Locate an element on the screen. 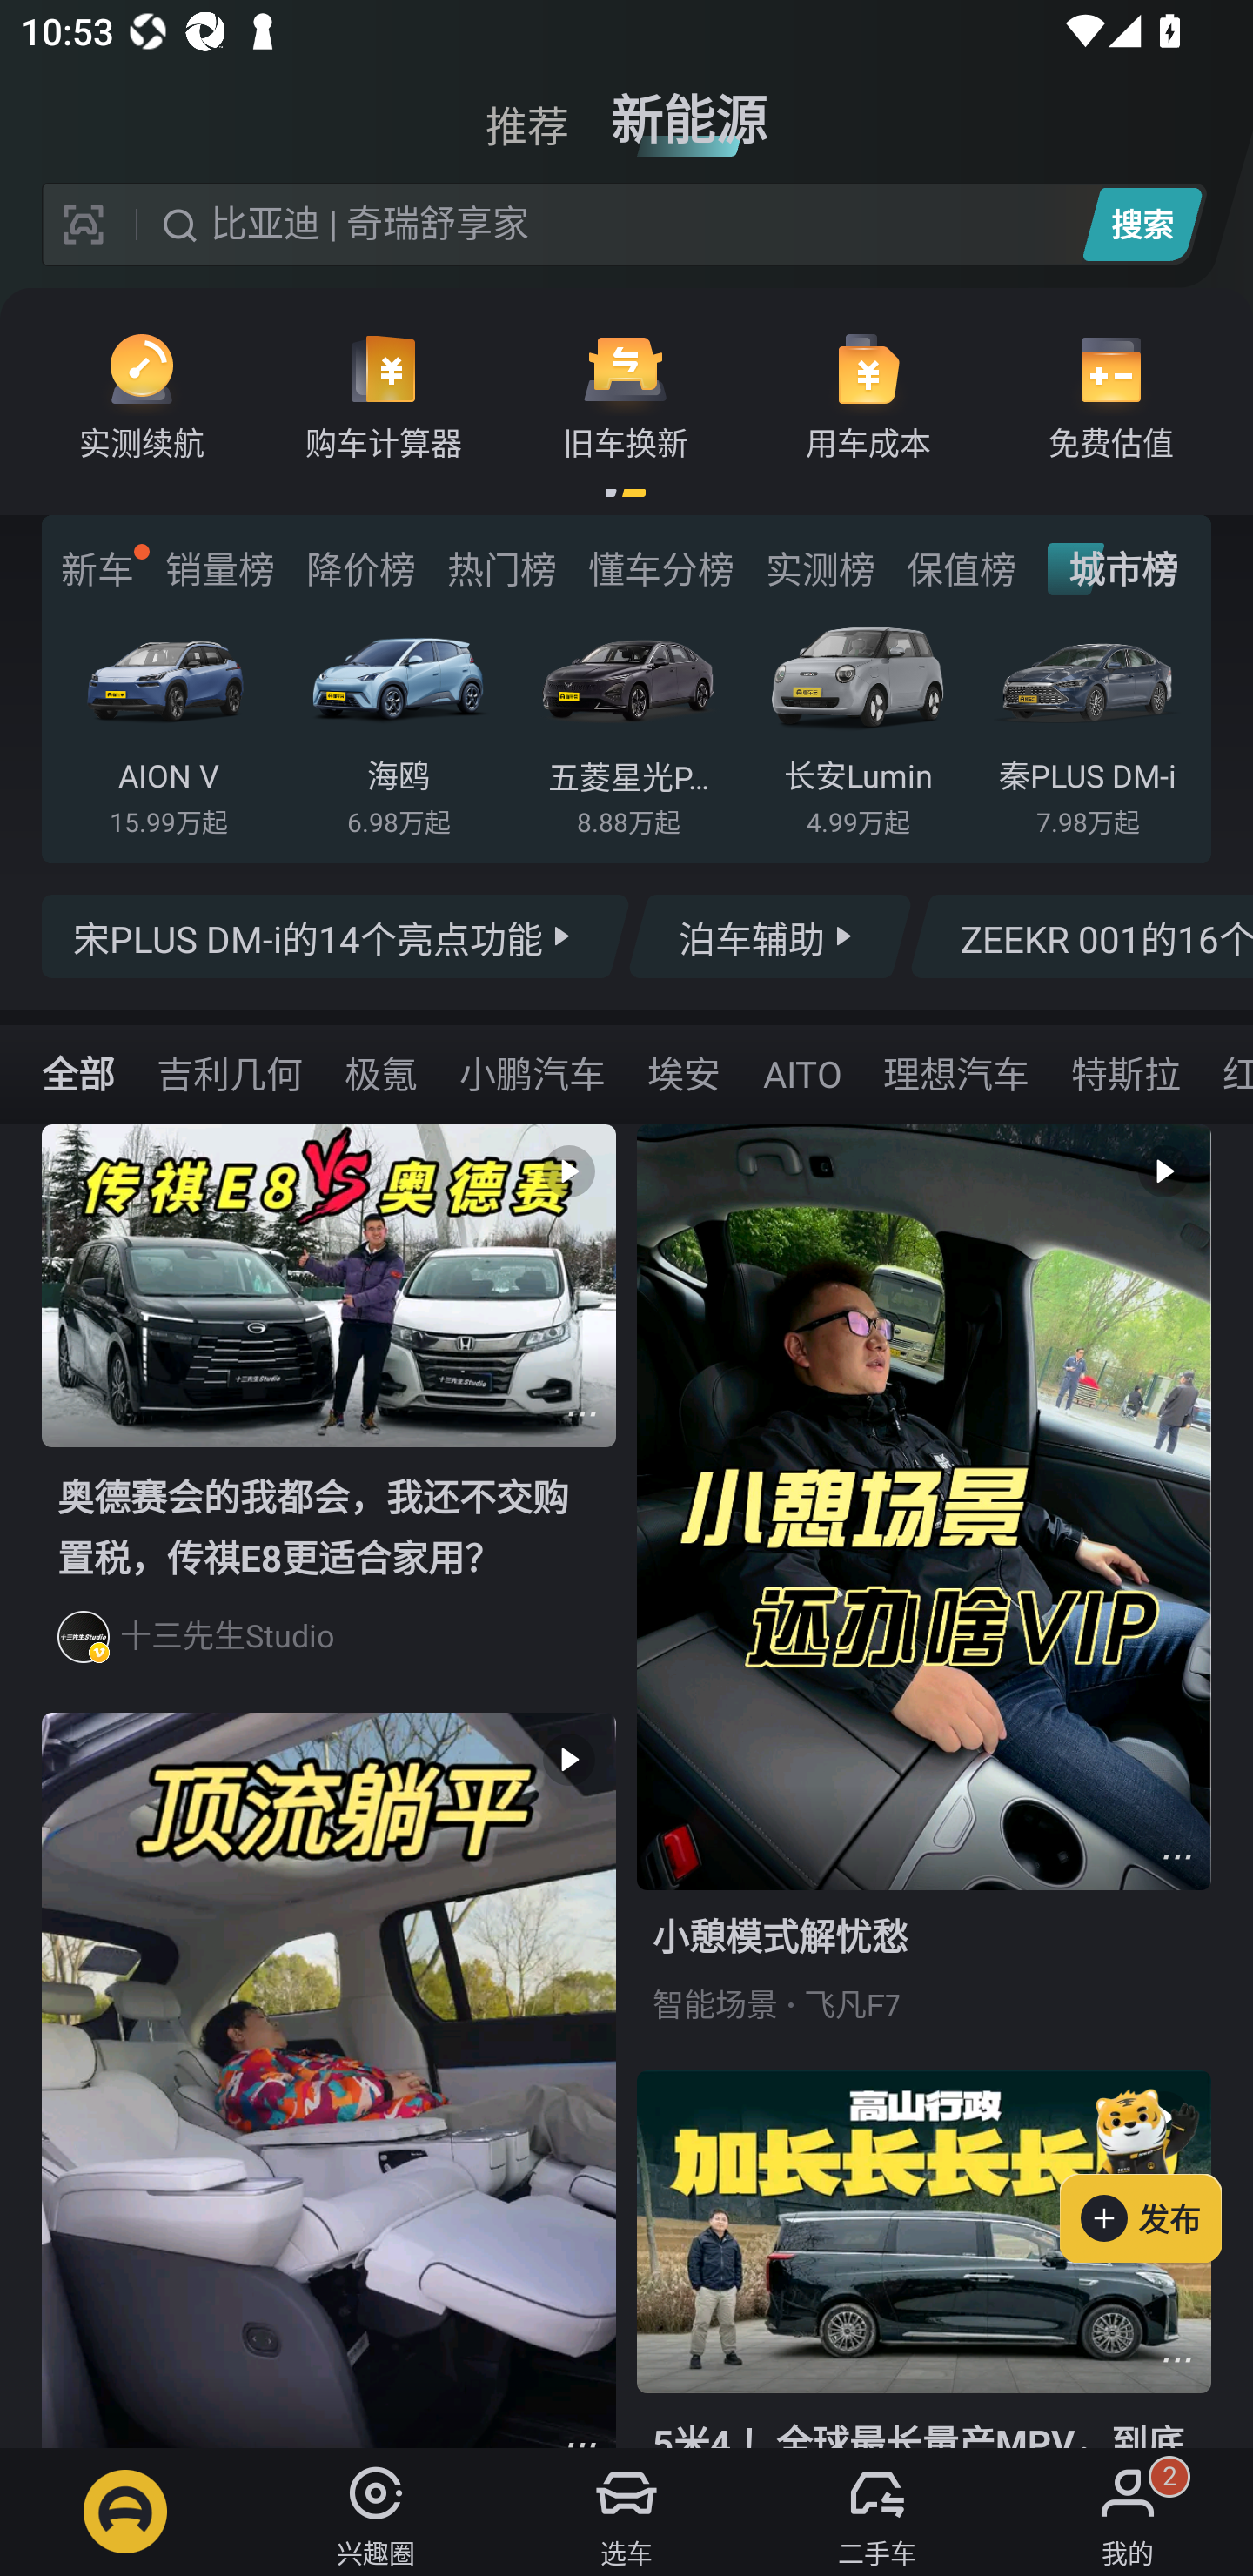    小憩模式解忧愁 智能场景 飞凡F7 is located at coordinates (924, 1596).